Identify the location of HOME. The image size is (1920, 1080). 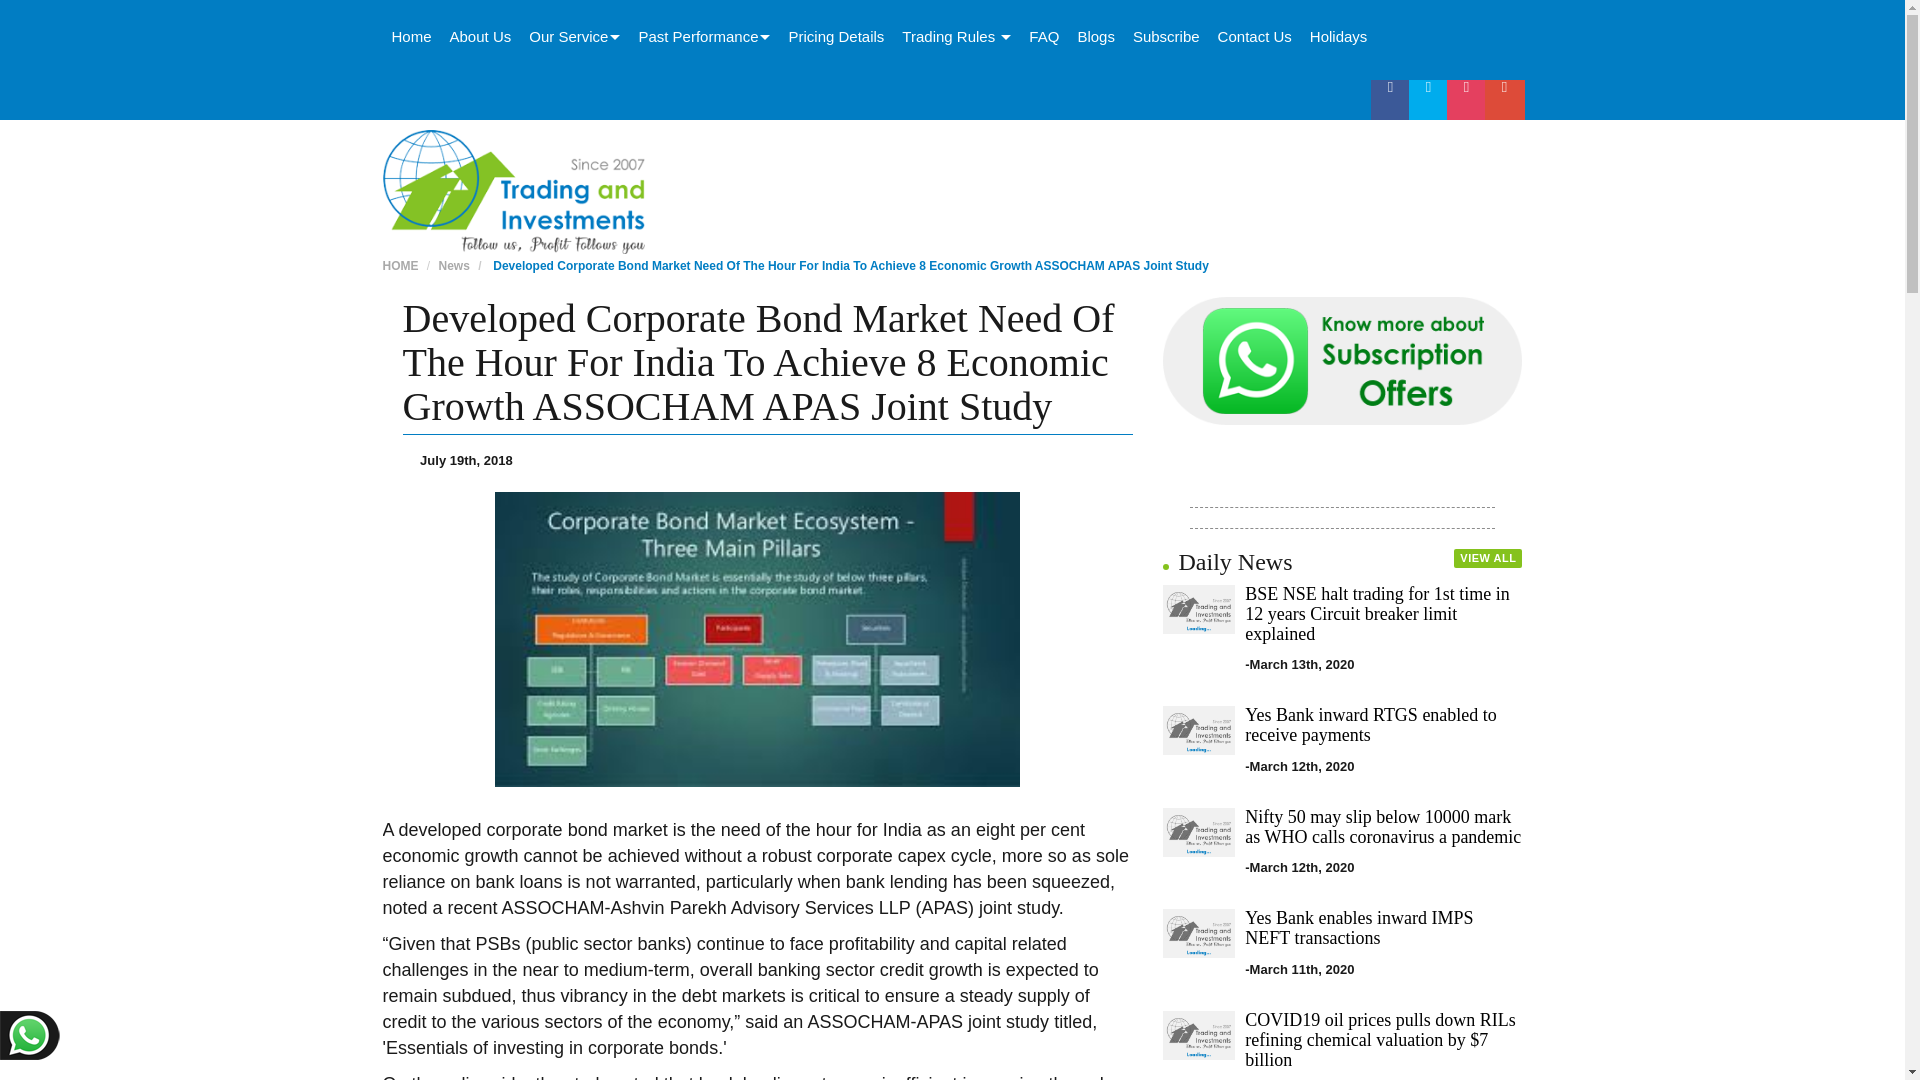
(400, 266).